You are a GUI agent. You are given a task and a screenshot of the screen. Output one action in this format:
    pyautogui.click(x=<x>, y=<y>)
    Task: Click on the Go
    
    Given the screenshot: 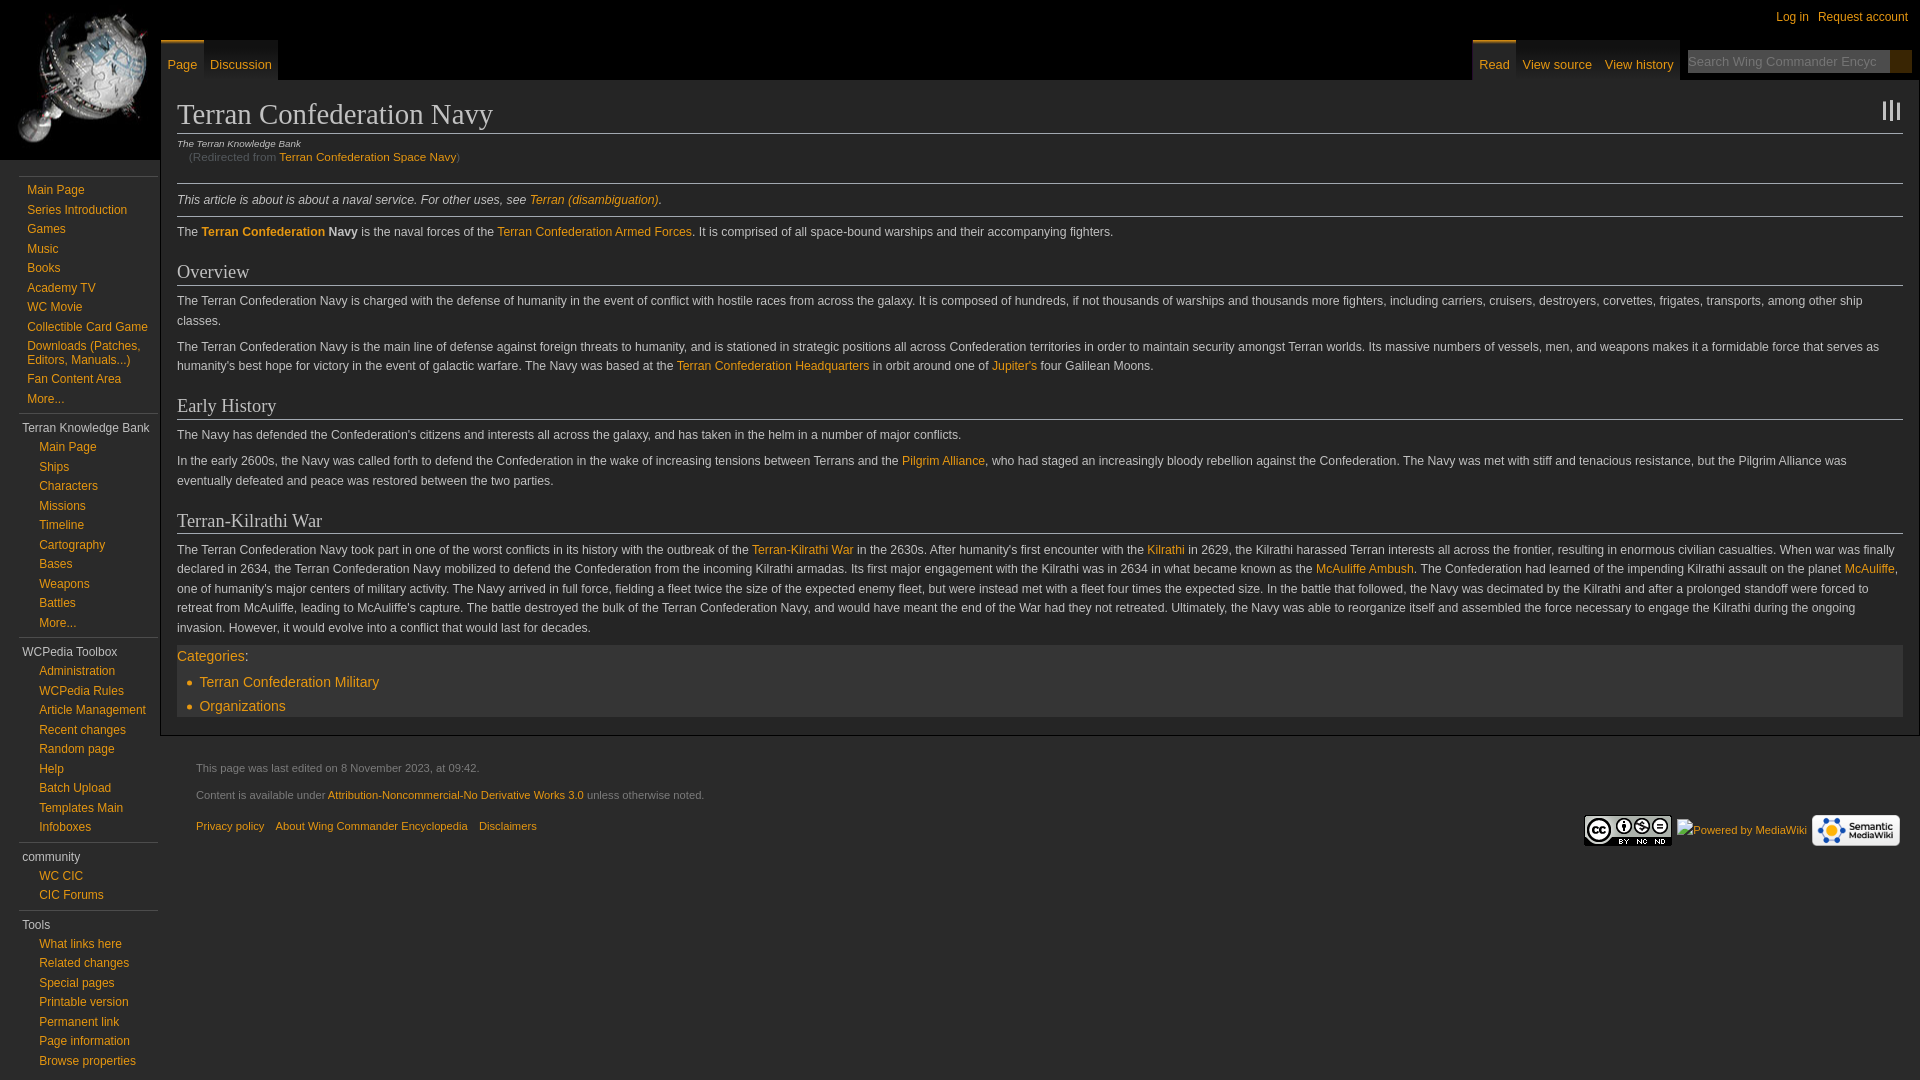 What is the action you would take?
    pyautogui.click(x=1900, y=60)
    